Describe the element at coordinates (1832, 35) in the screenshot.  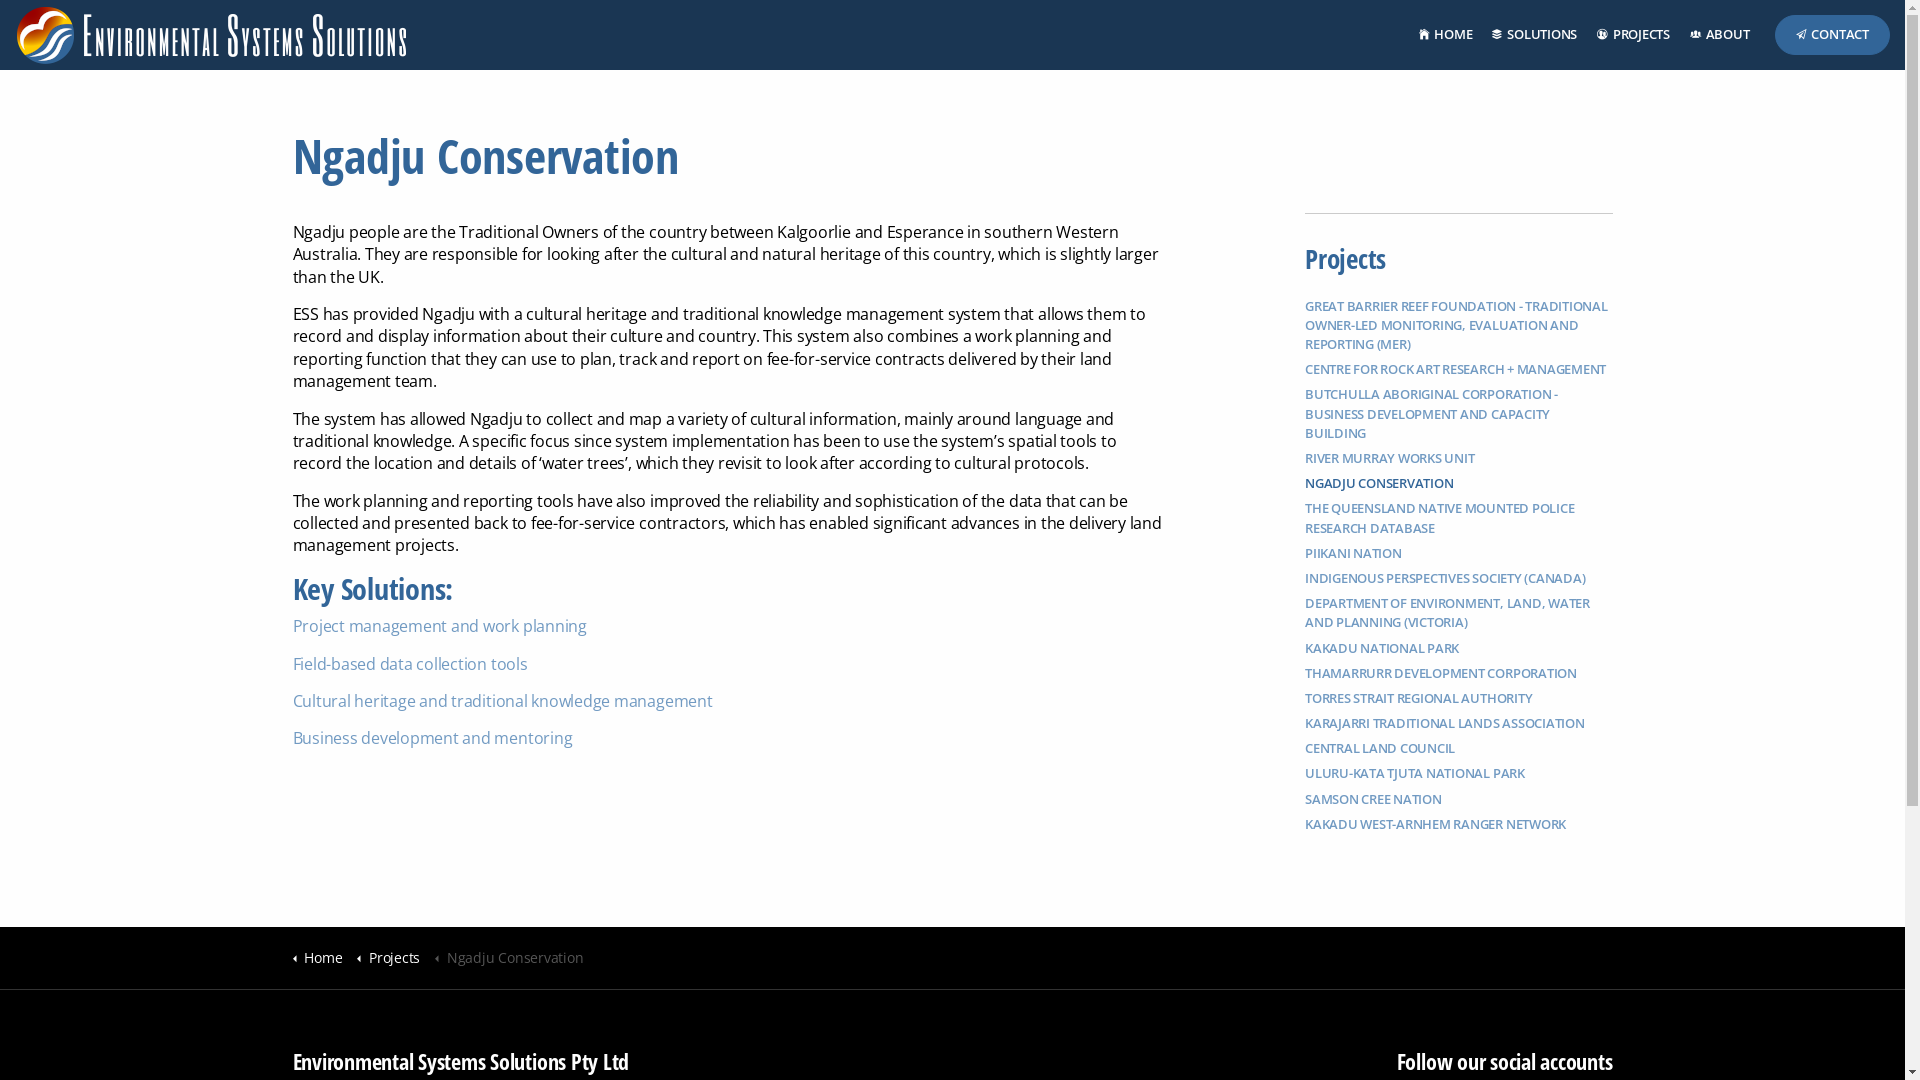
I see `CONTACT` at that location.